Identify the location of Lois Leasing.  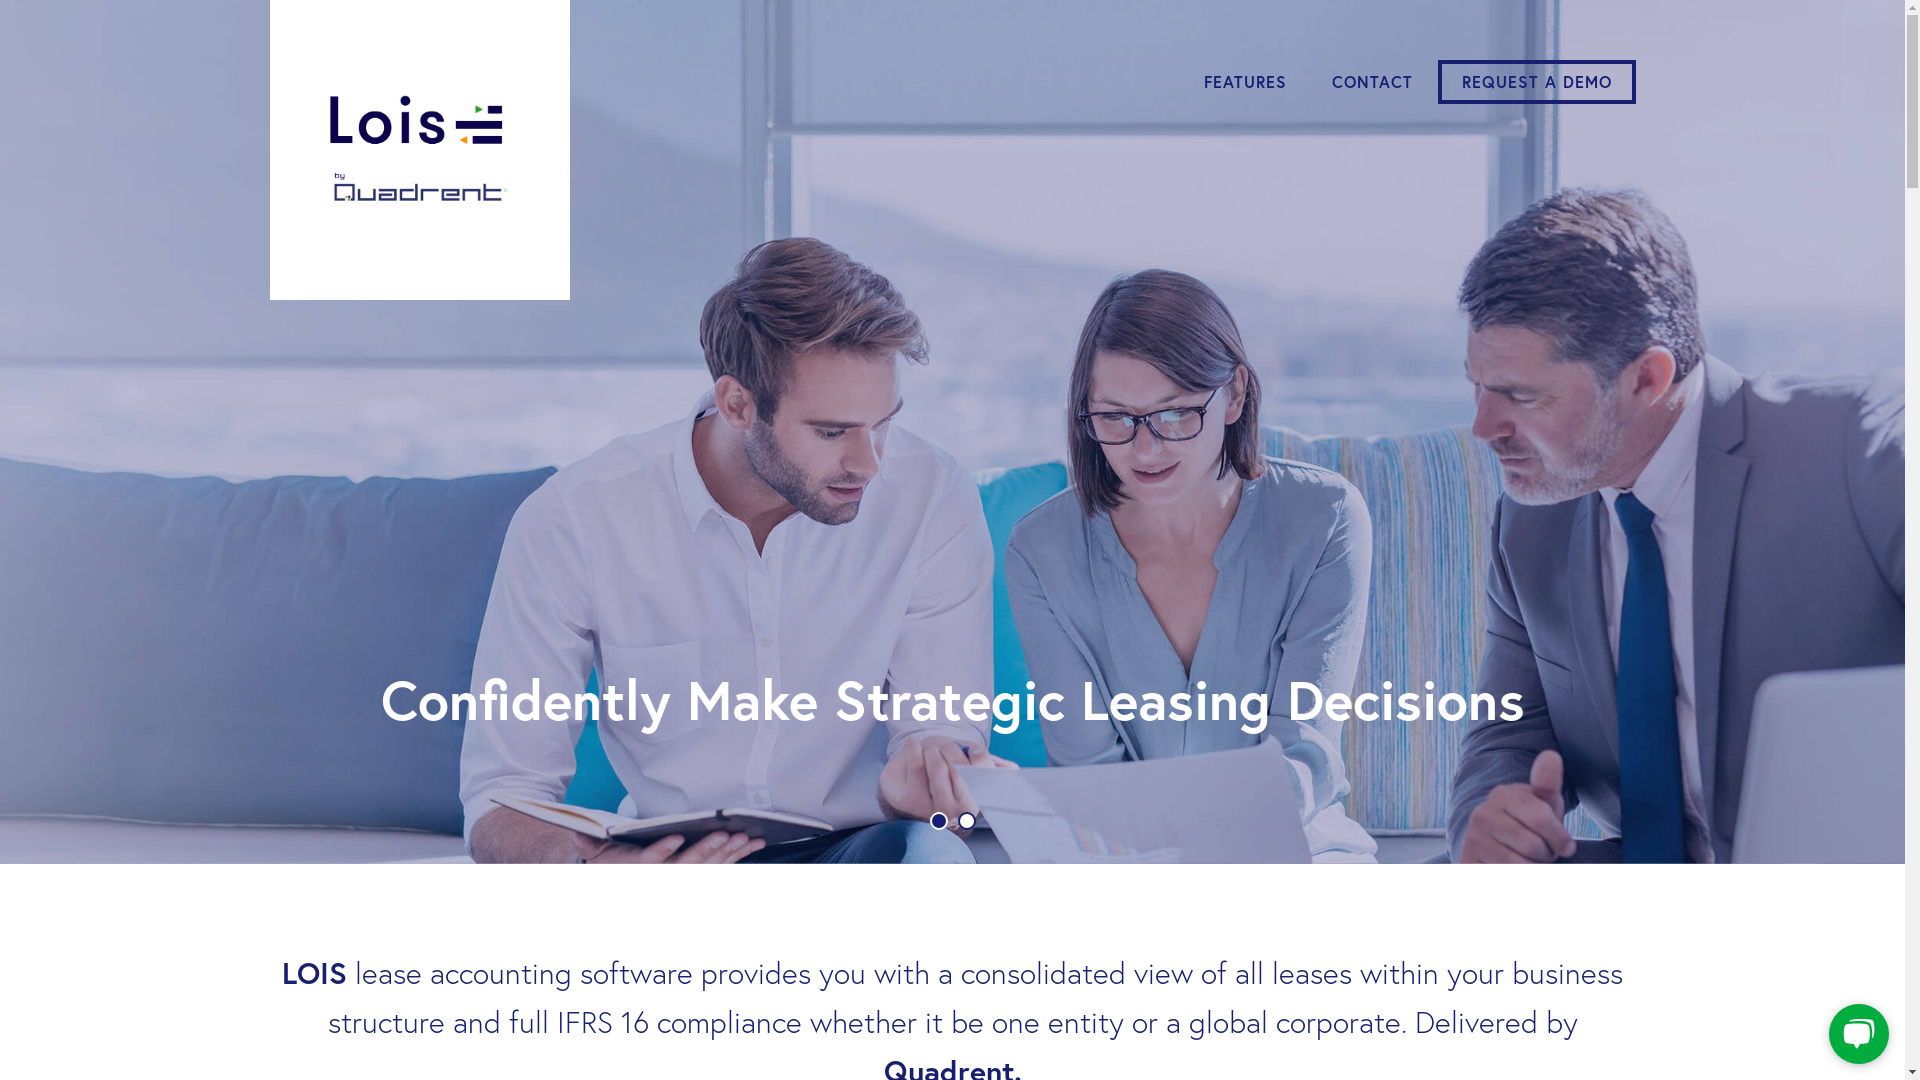
(420, 150).